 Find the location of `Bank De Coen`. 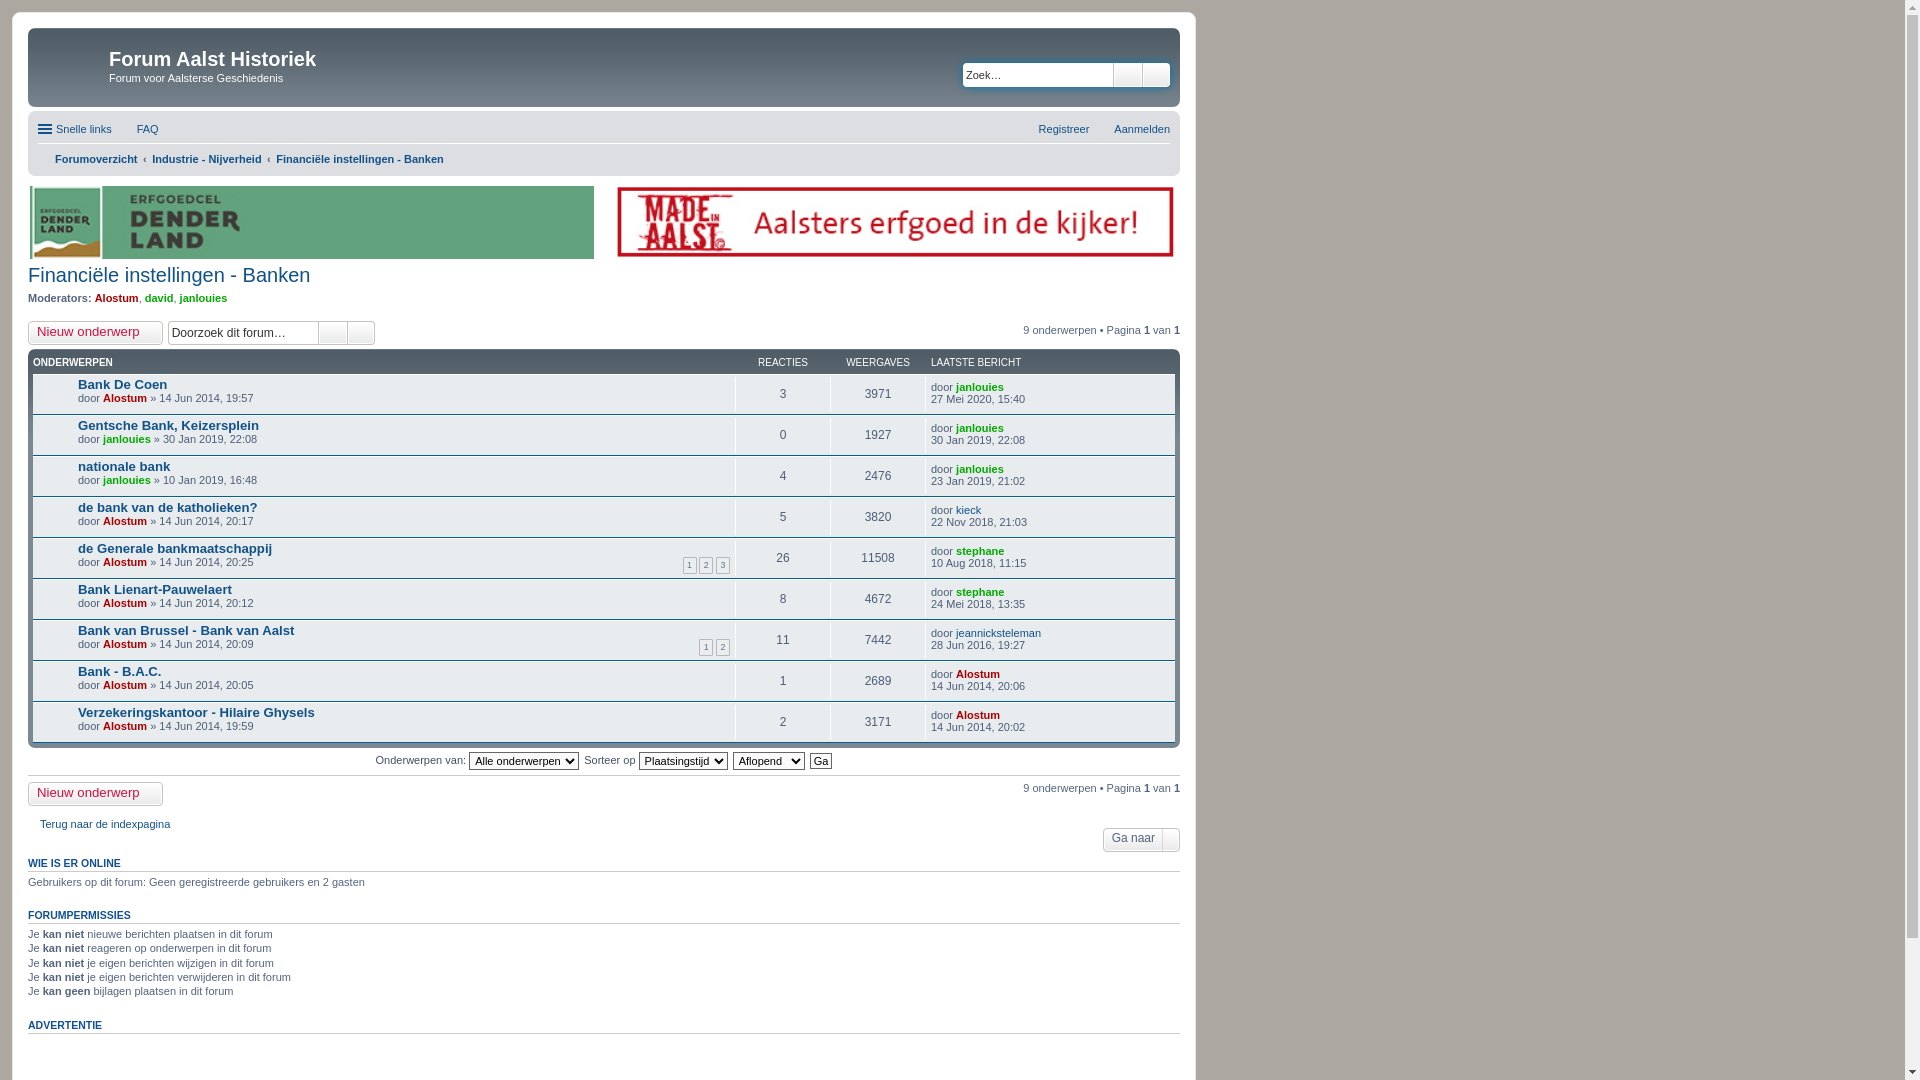

Bank De Coen is located at coordinates (122, 384).